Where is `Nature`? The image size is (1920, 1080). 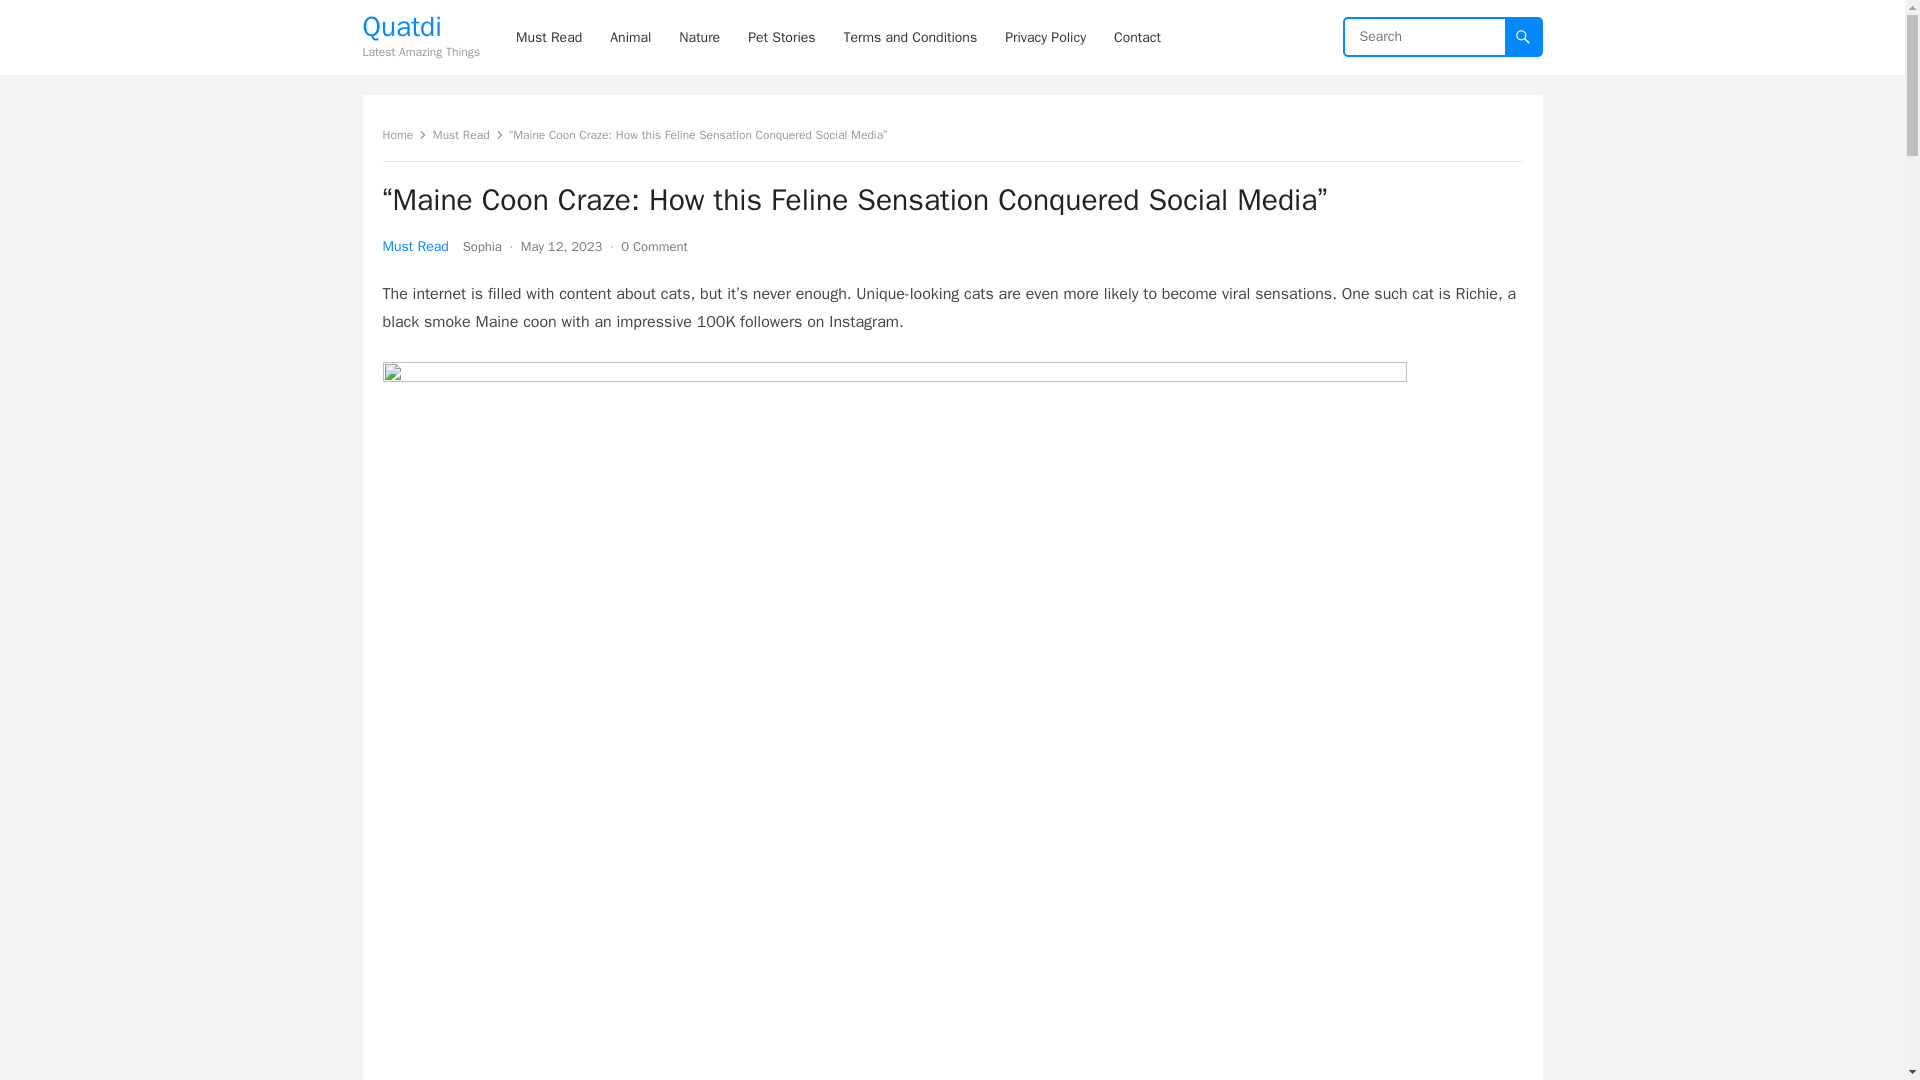
Nature is located at coordinates (698, 37).